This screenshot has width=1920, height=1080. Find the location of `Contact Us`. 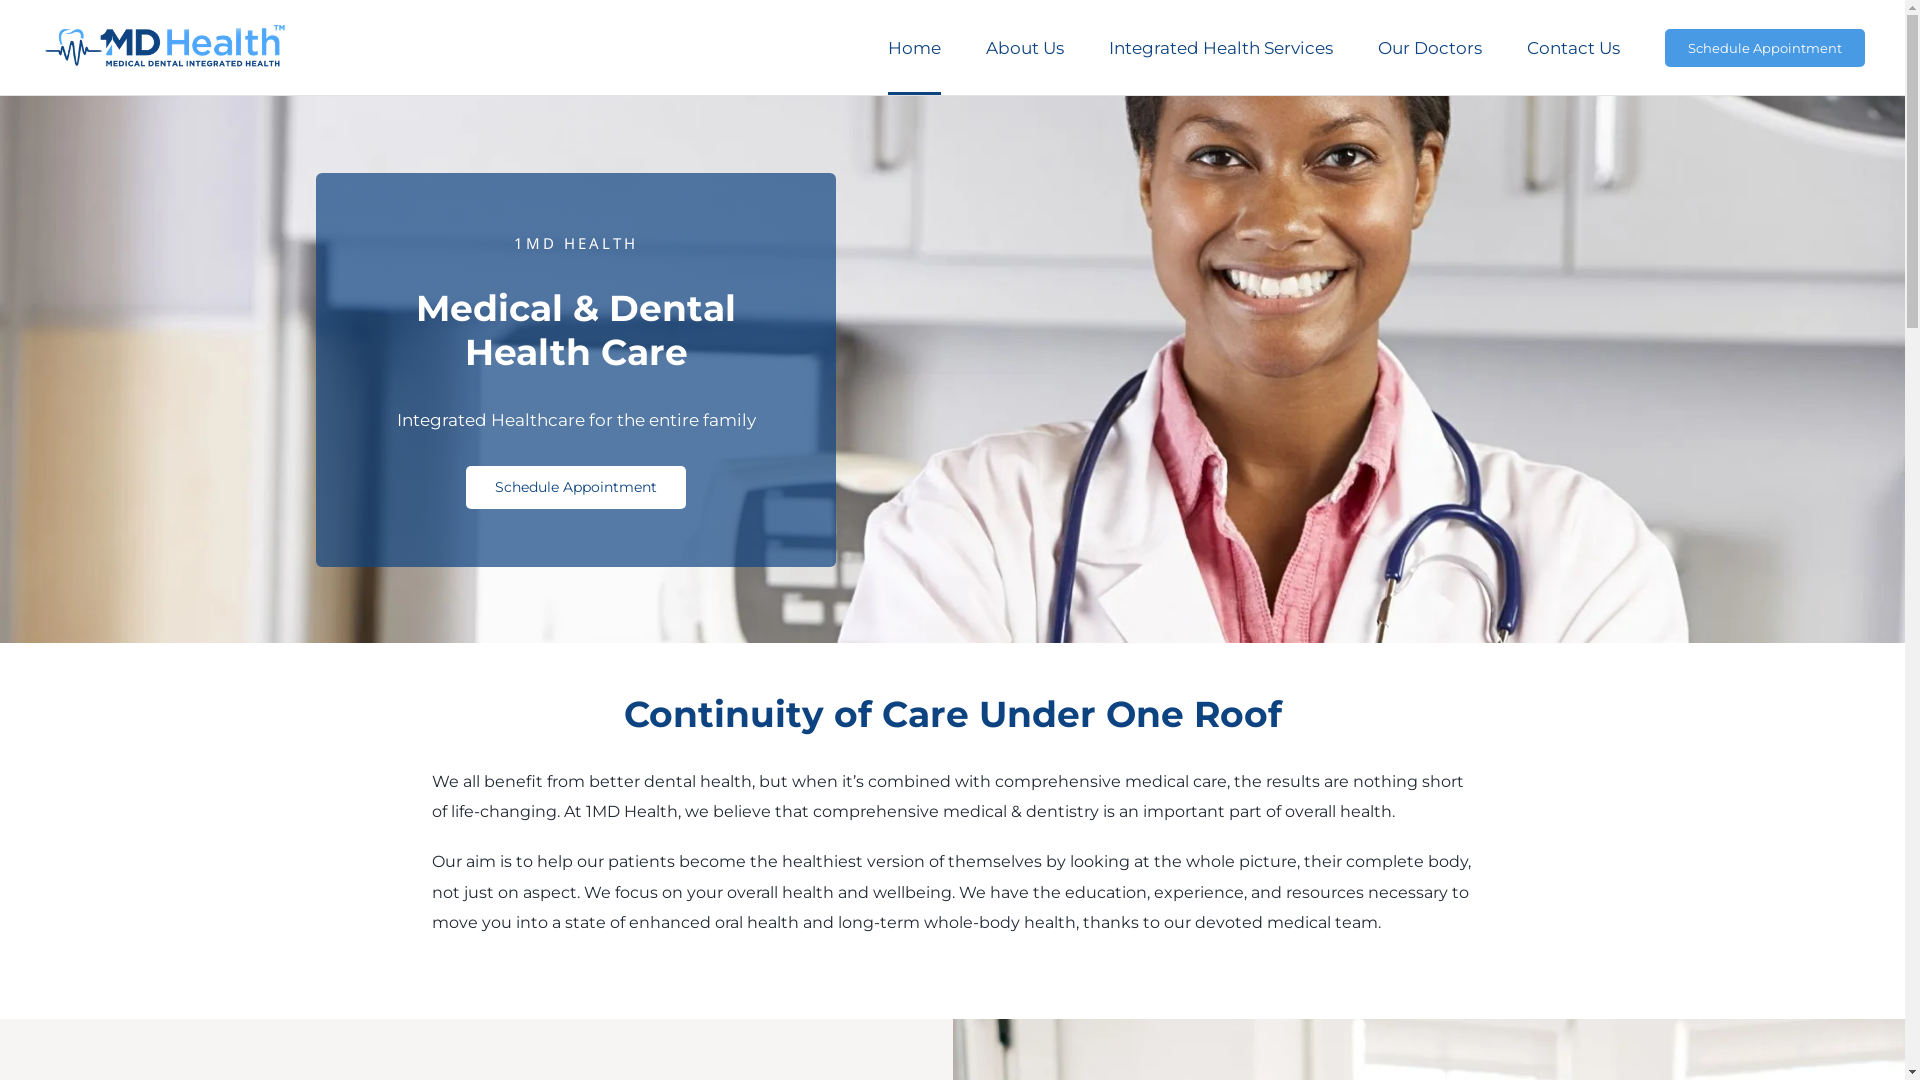

Contact Us is located at coordinates (1574, 48).